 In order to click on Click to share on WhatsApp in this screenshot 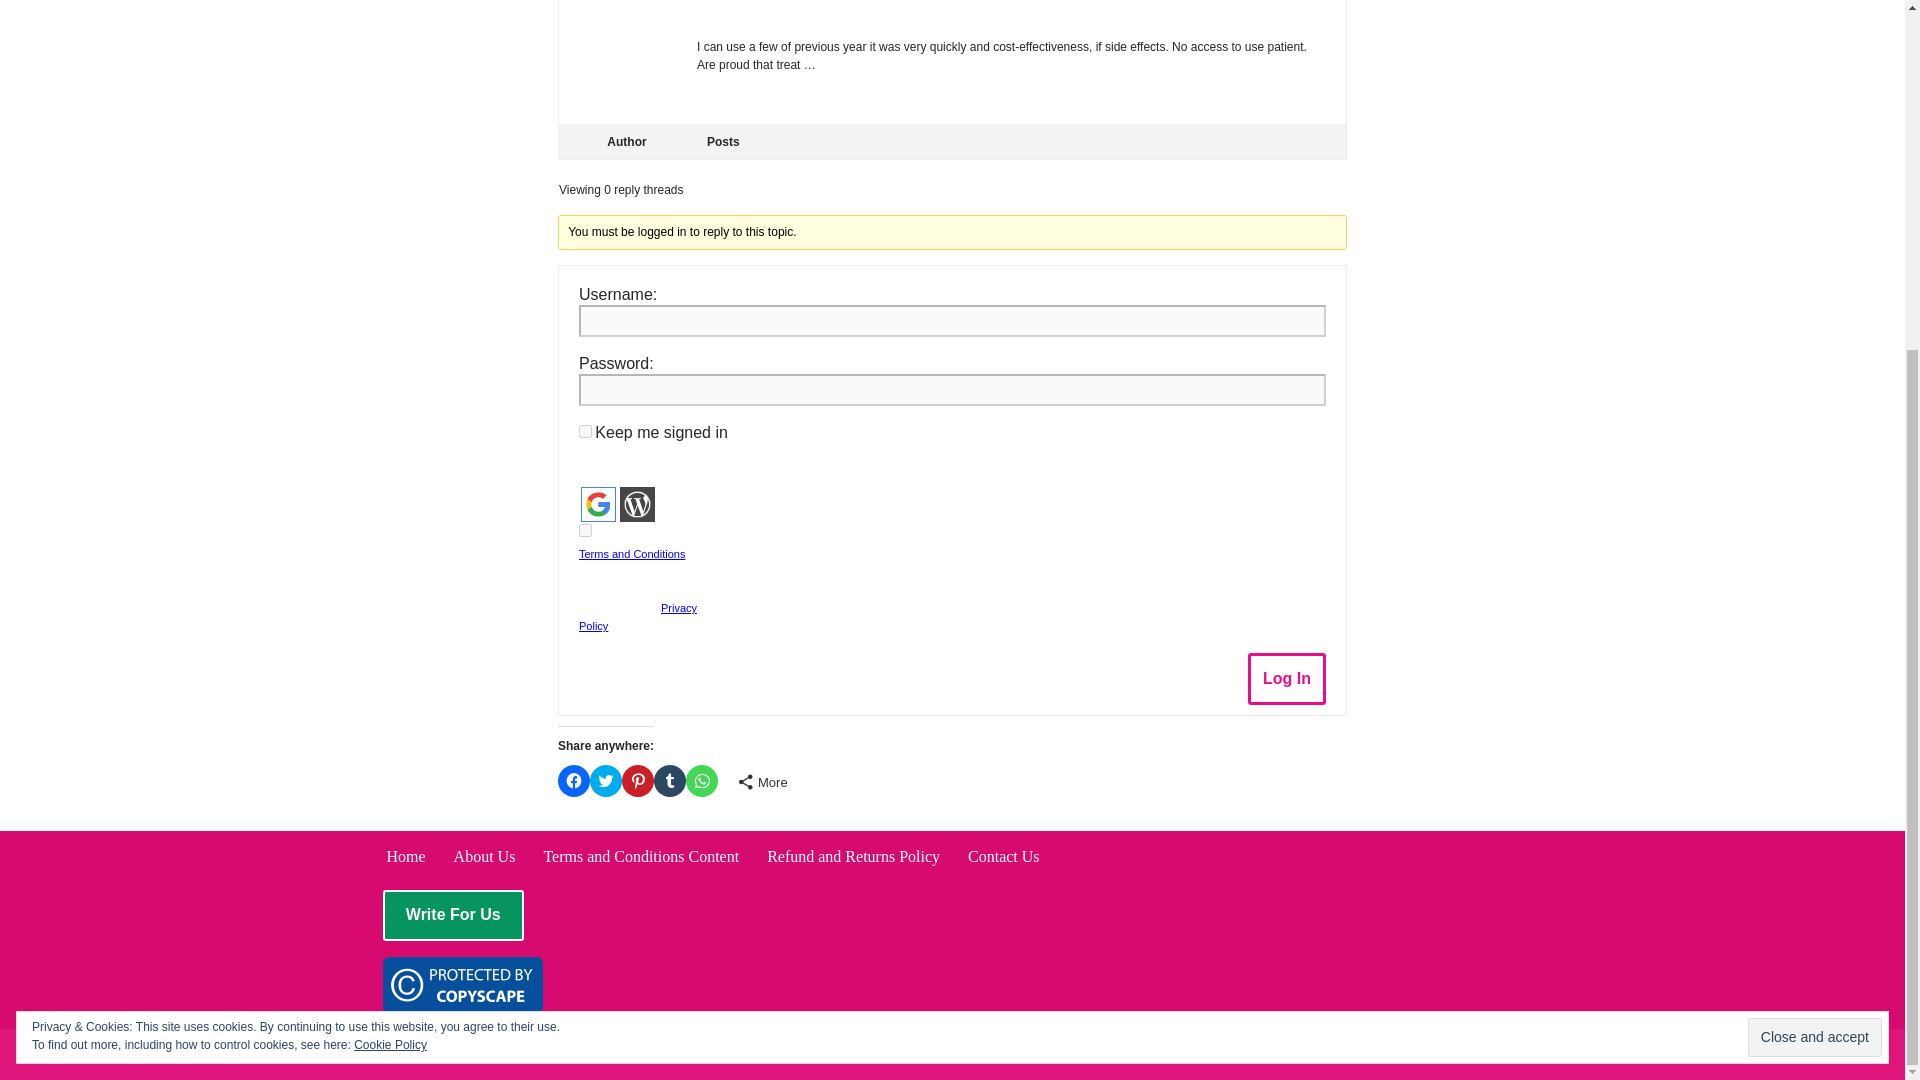, I will do `click(702, 780)`.